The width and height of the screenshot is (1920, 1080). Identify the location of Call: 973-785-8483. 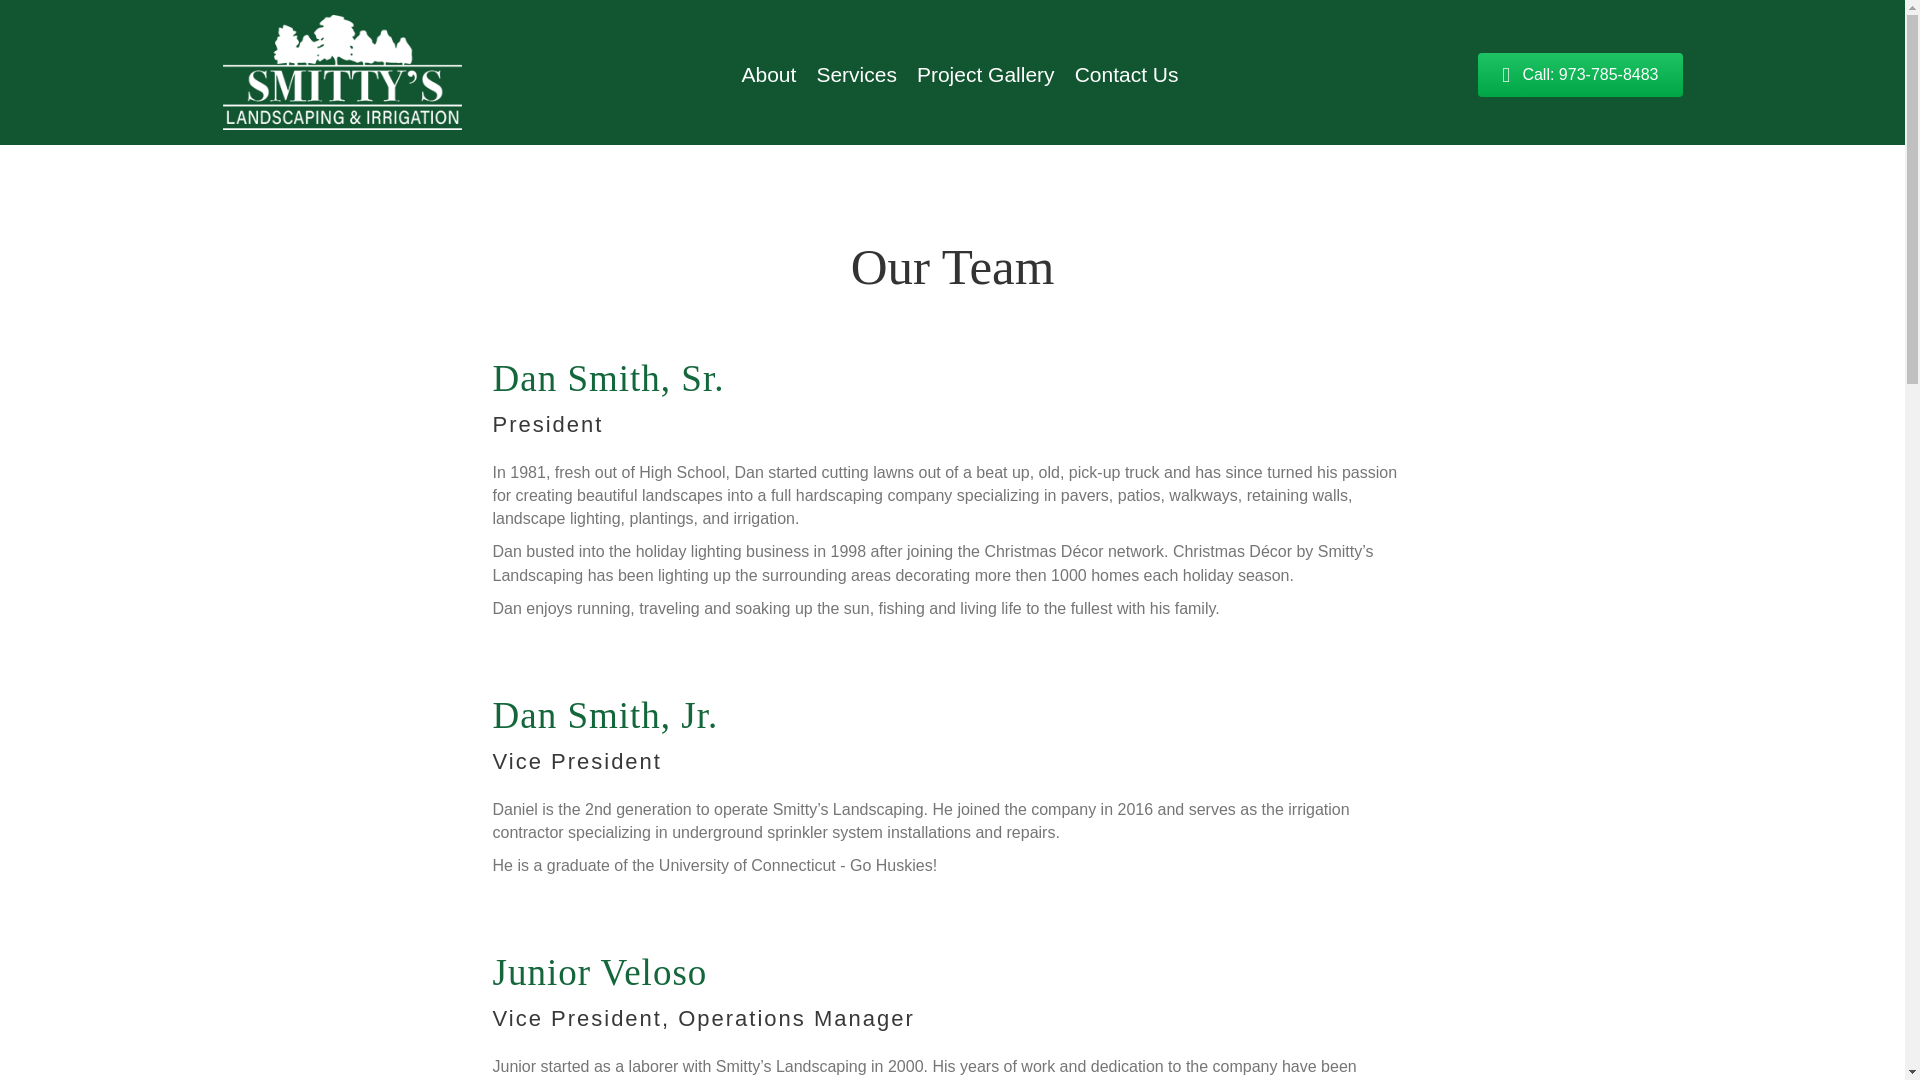
(1580, 75).